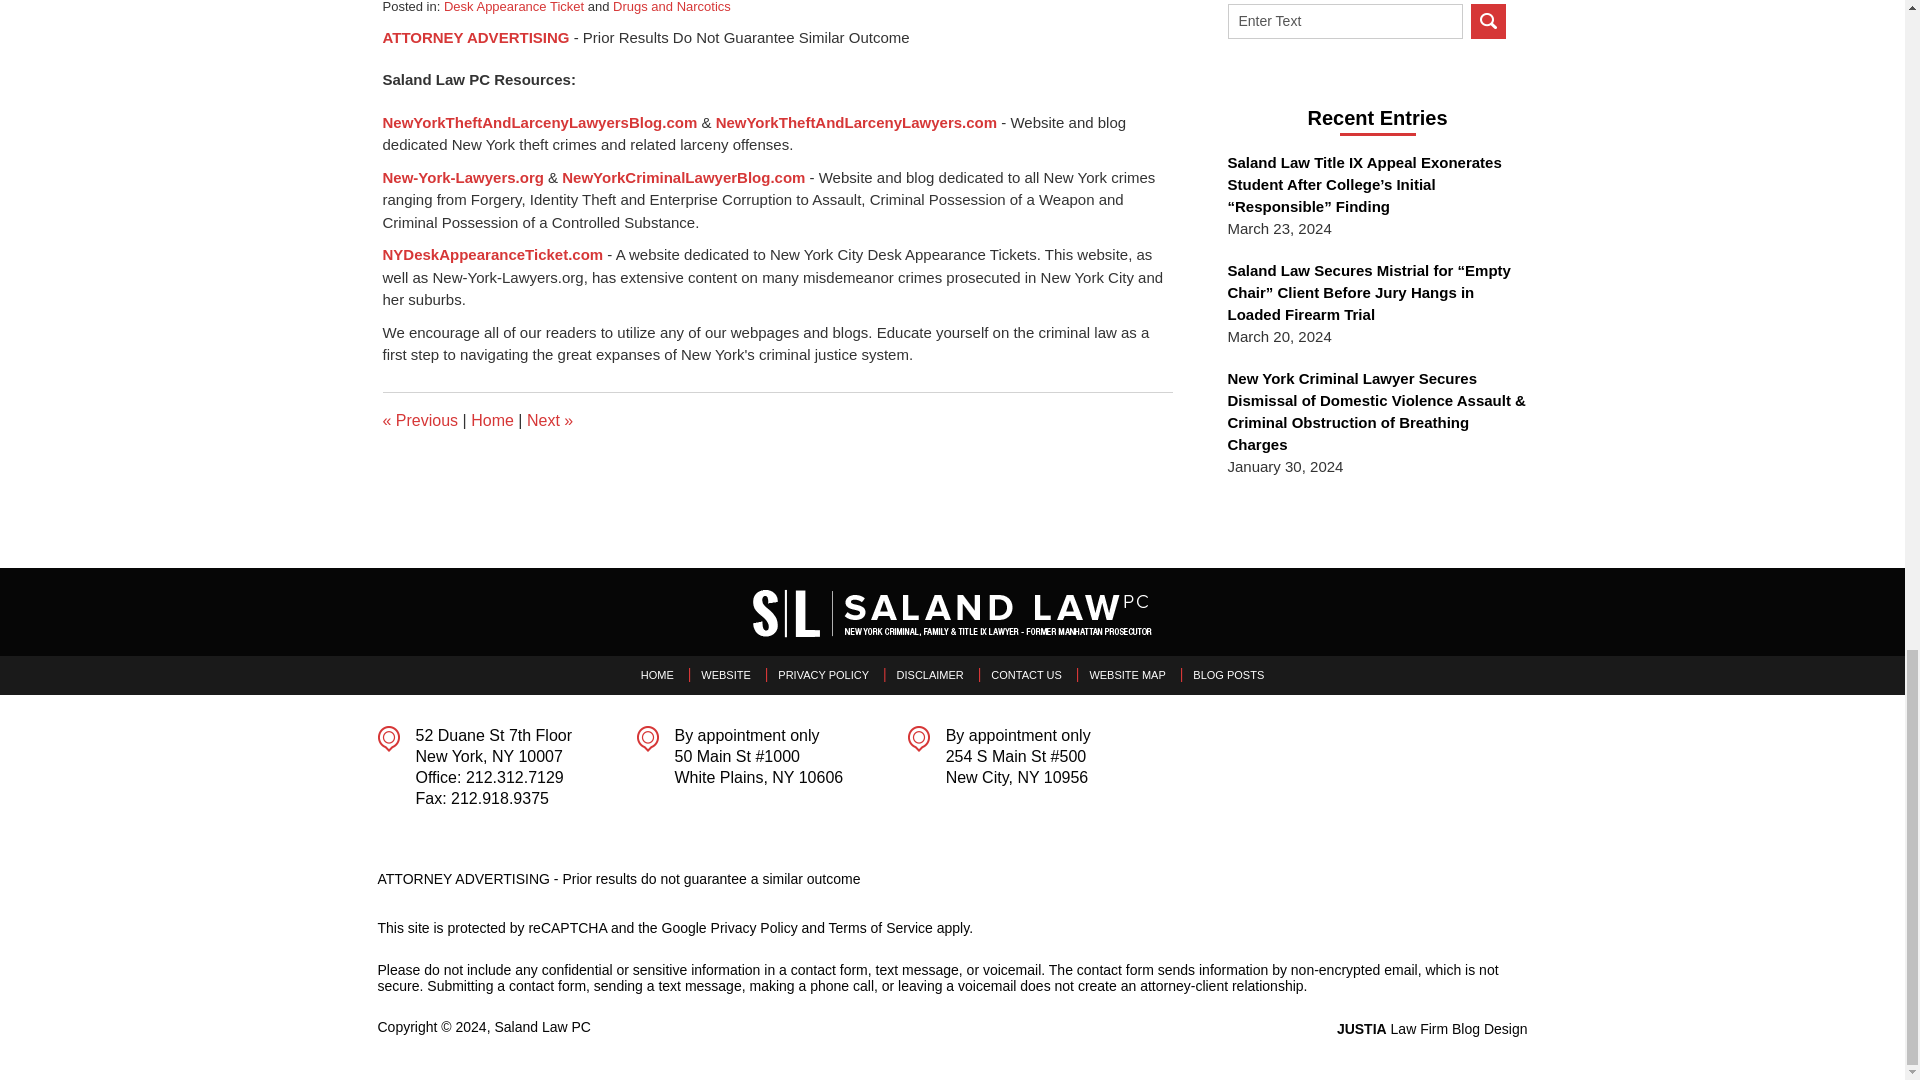 The height and width of the screenshot is (1080, 1920). I want to click on ATTORNEY ADVERTISING, so click(475, 38).